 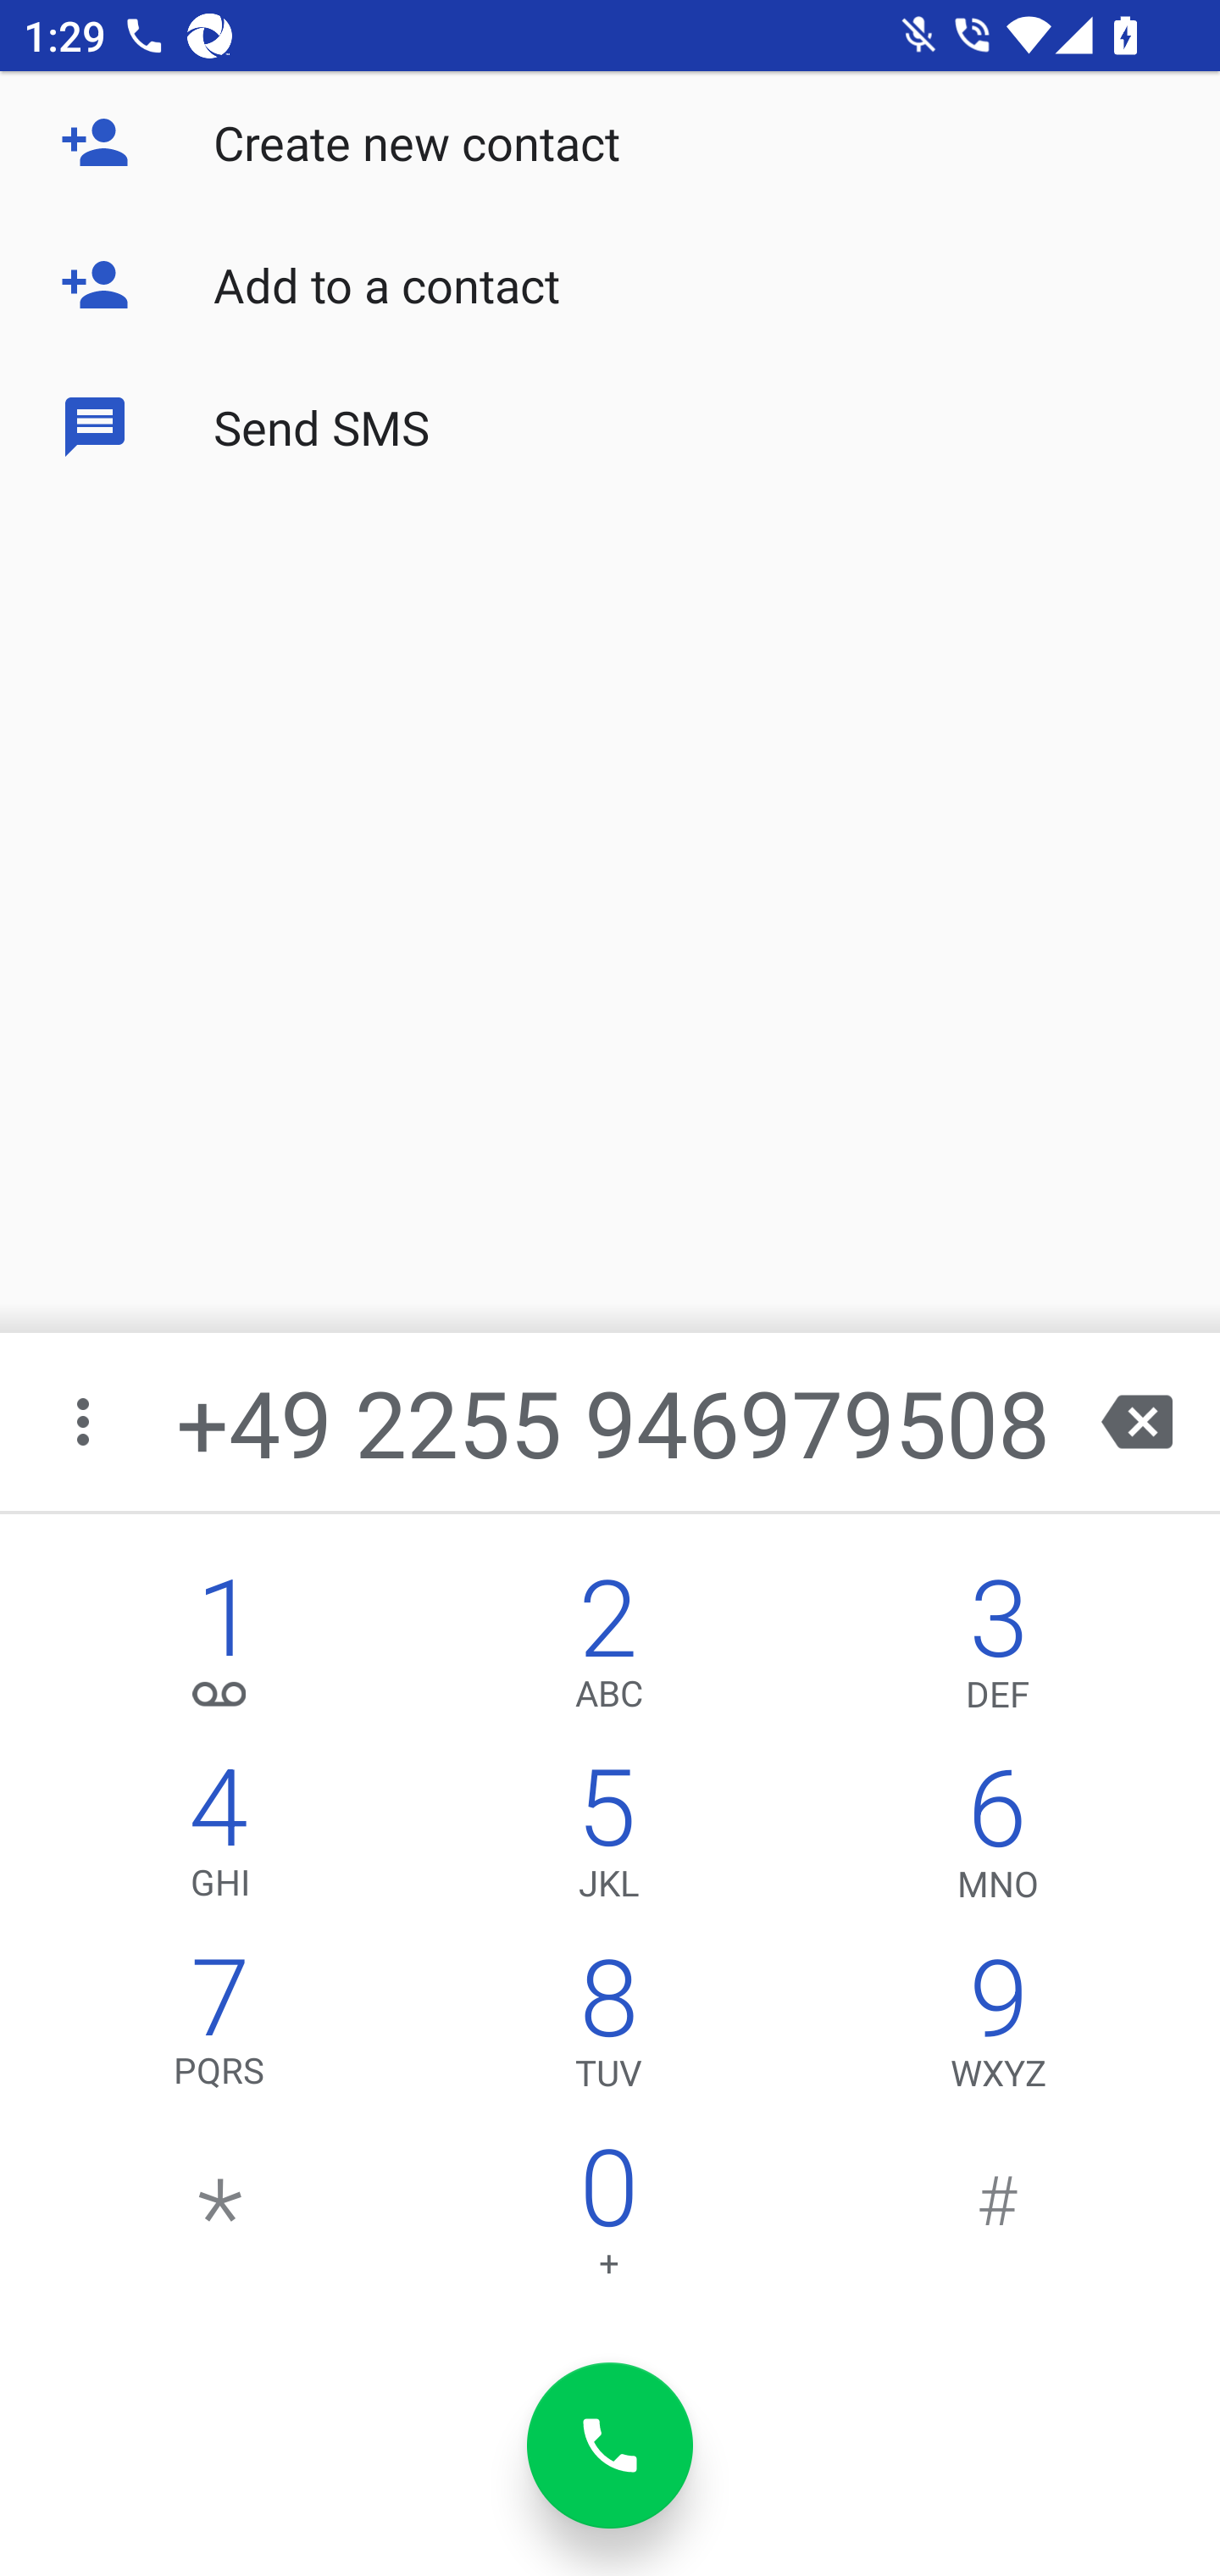 I want to click on 8,TUV 8 TUV, so click(x=608, y=2030).